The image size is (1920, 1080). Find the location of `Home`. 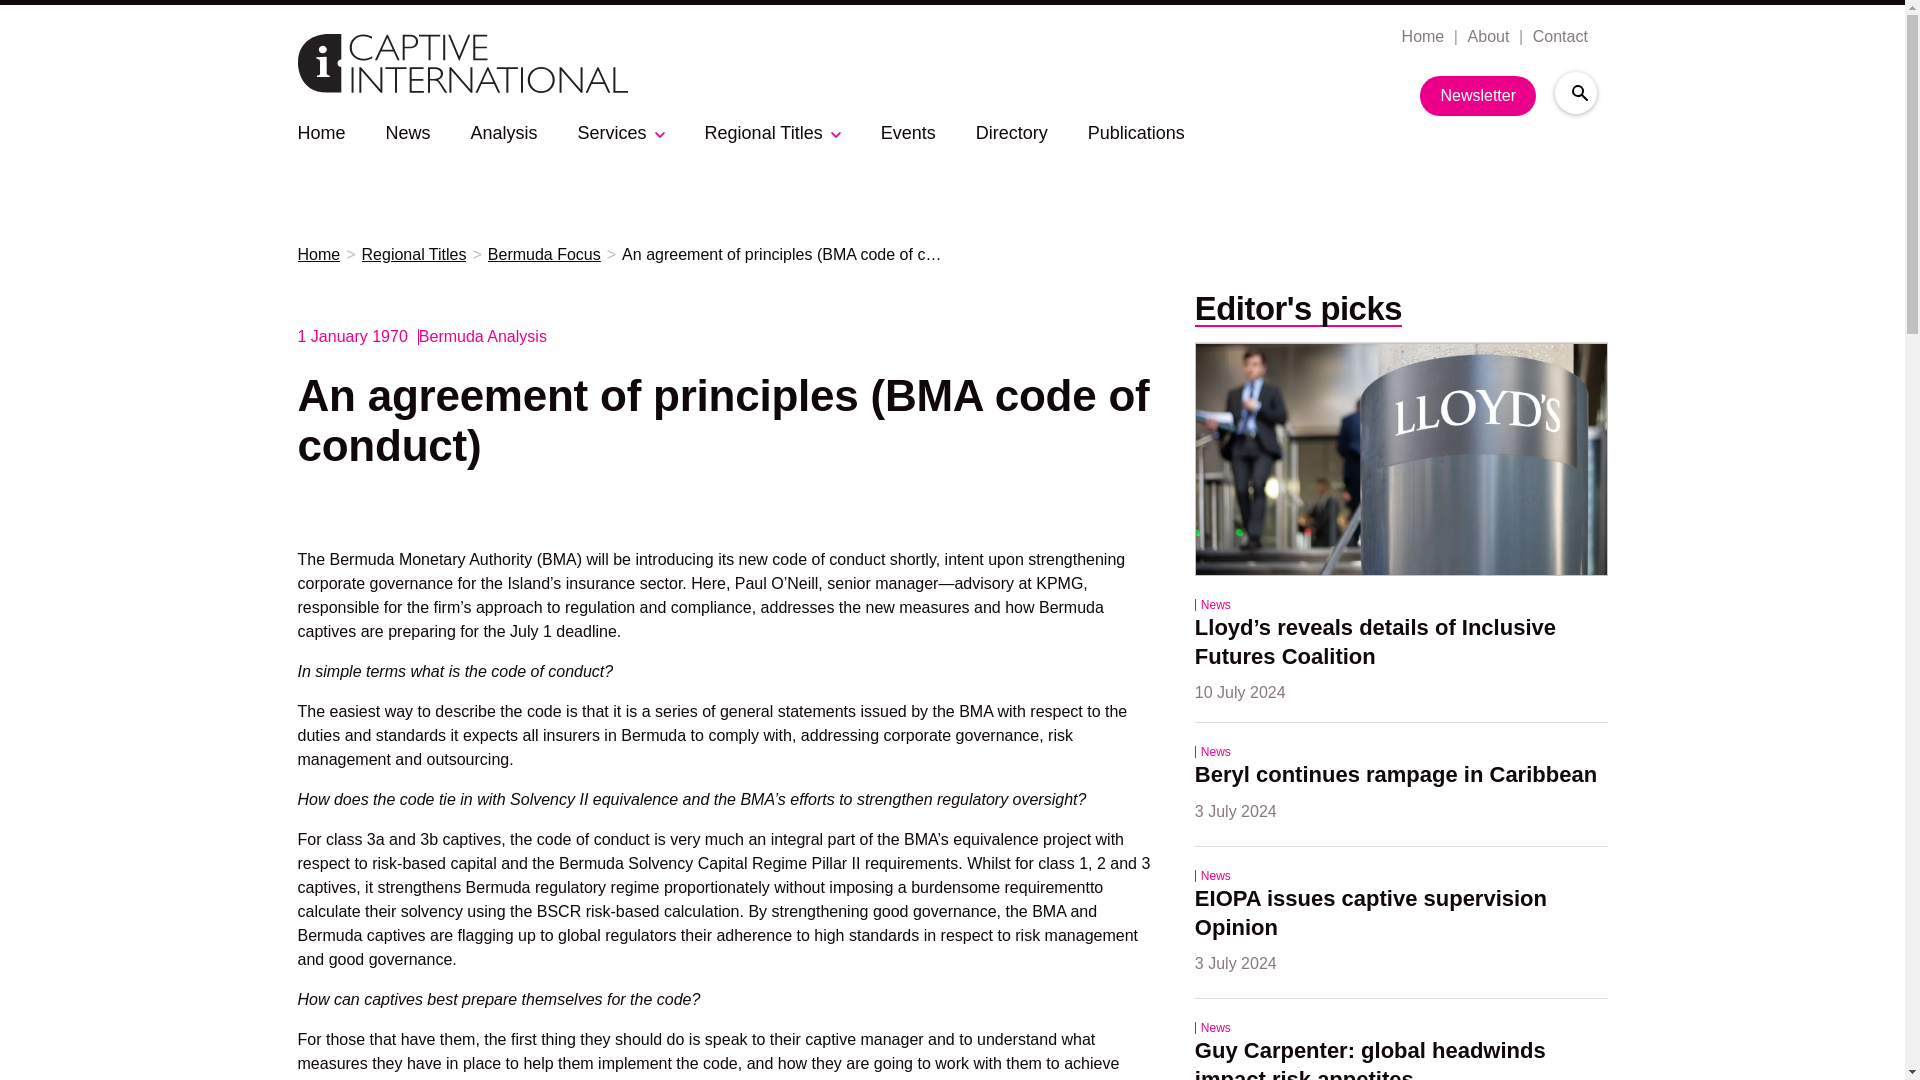

Home is located at coordinates (319, 255).